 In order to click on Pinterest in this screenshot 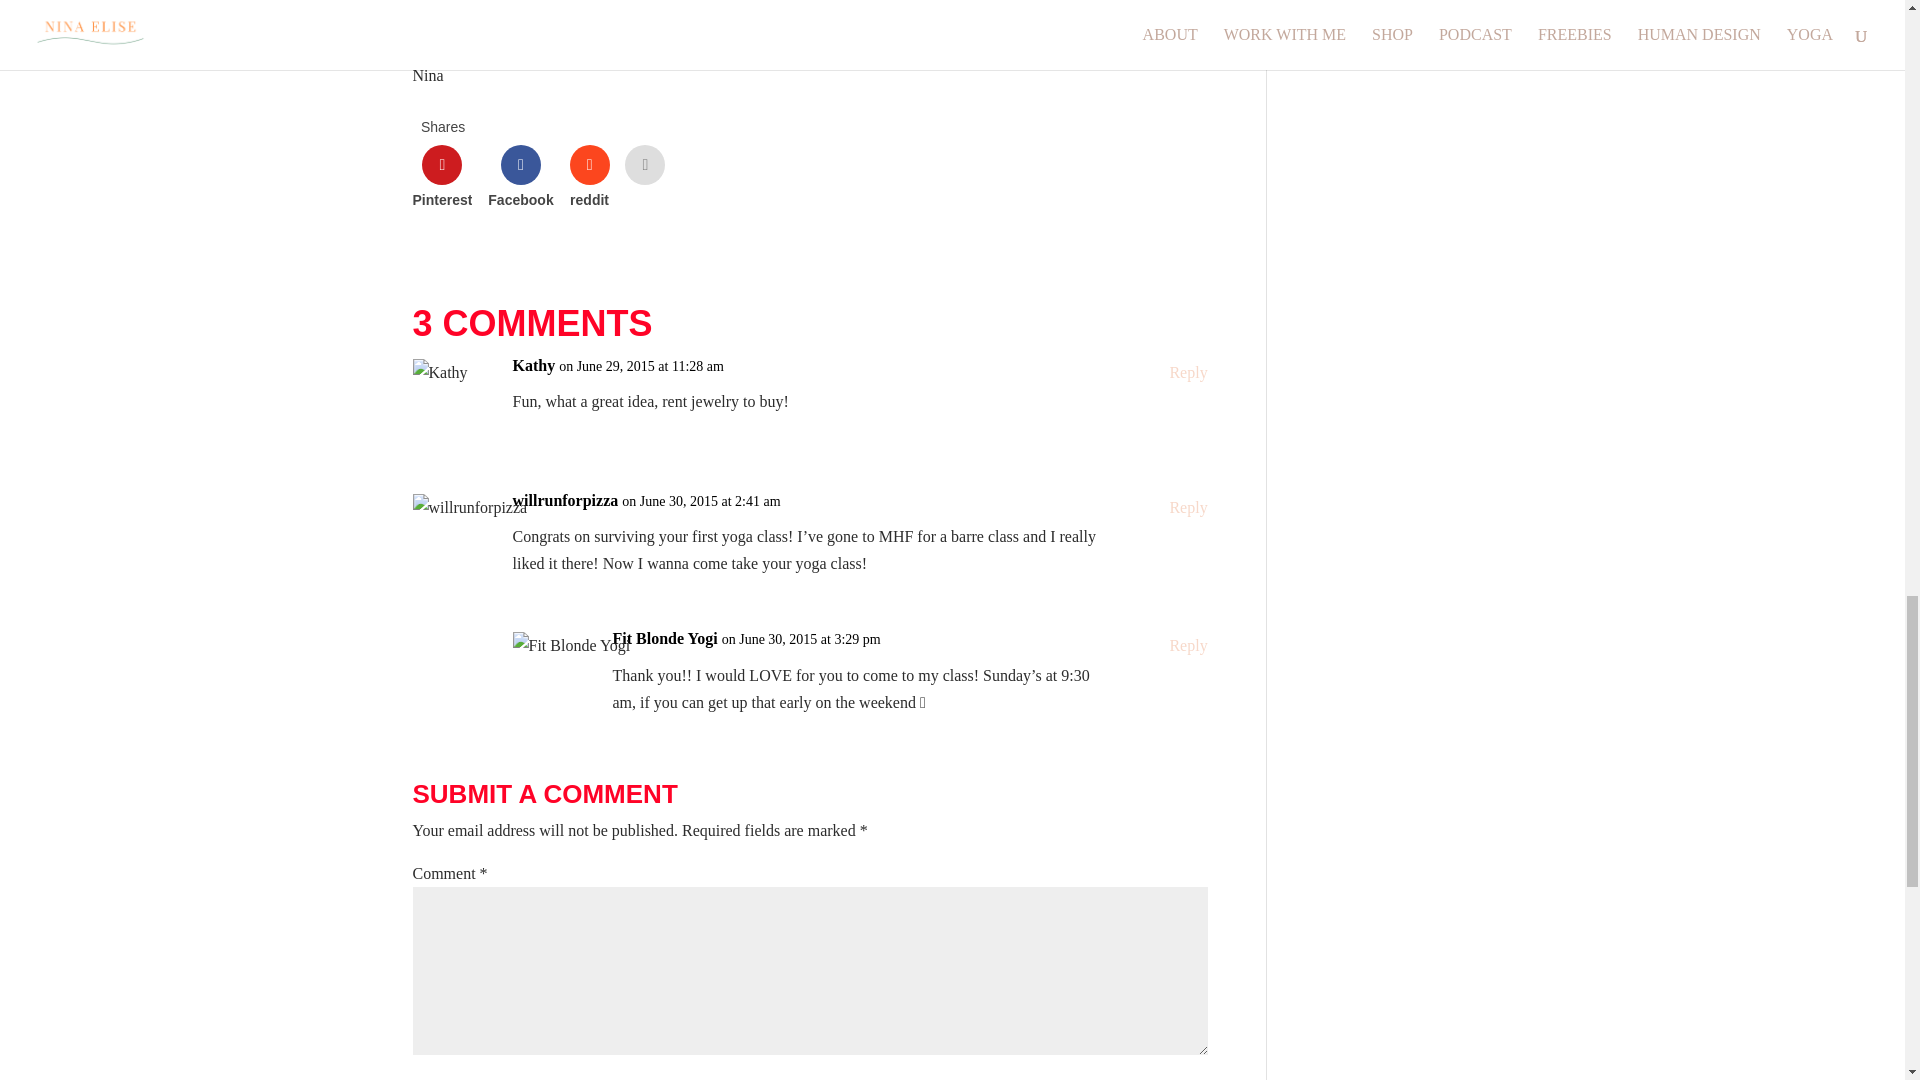, I will do `click(442, 176)`.